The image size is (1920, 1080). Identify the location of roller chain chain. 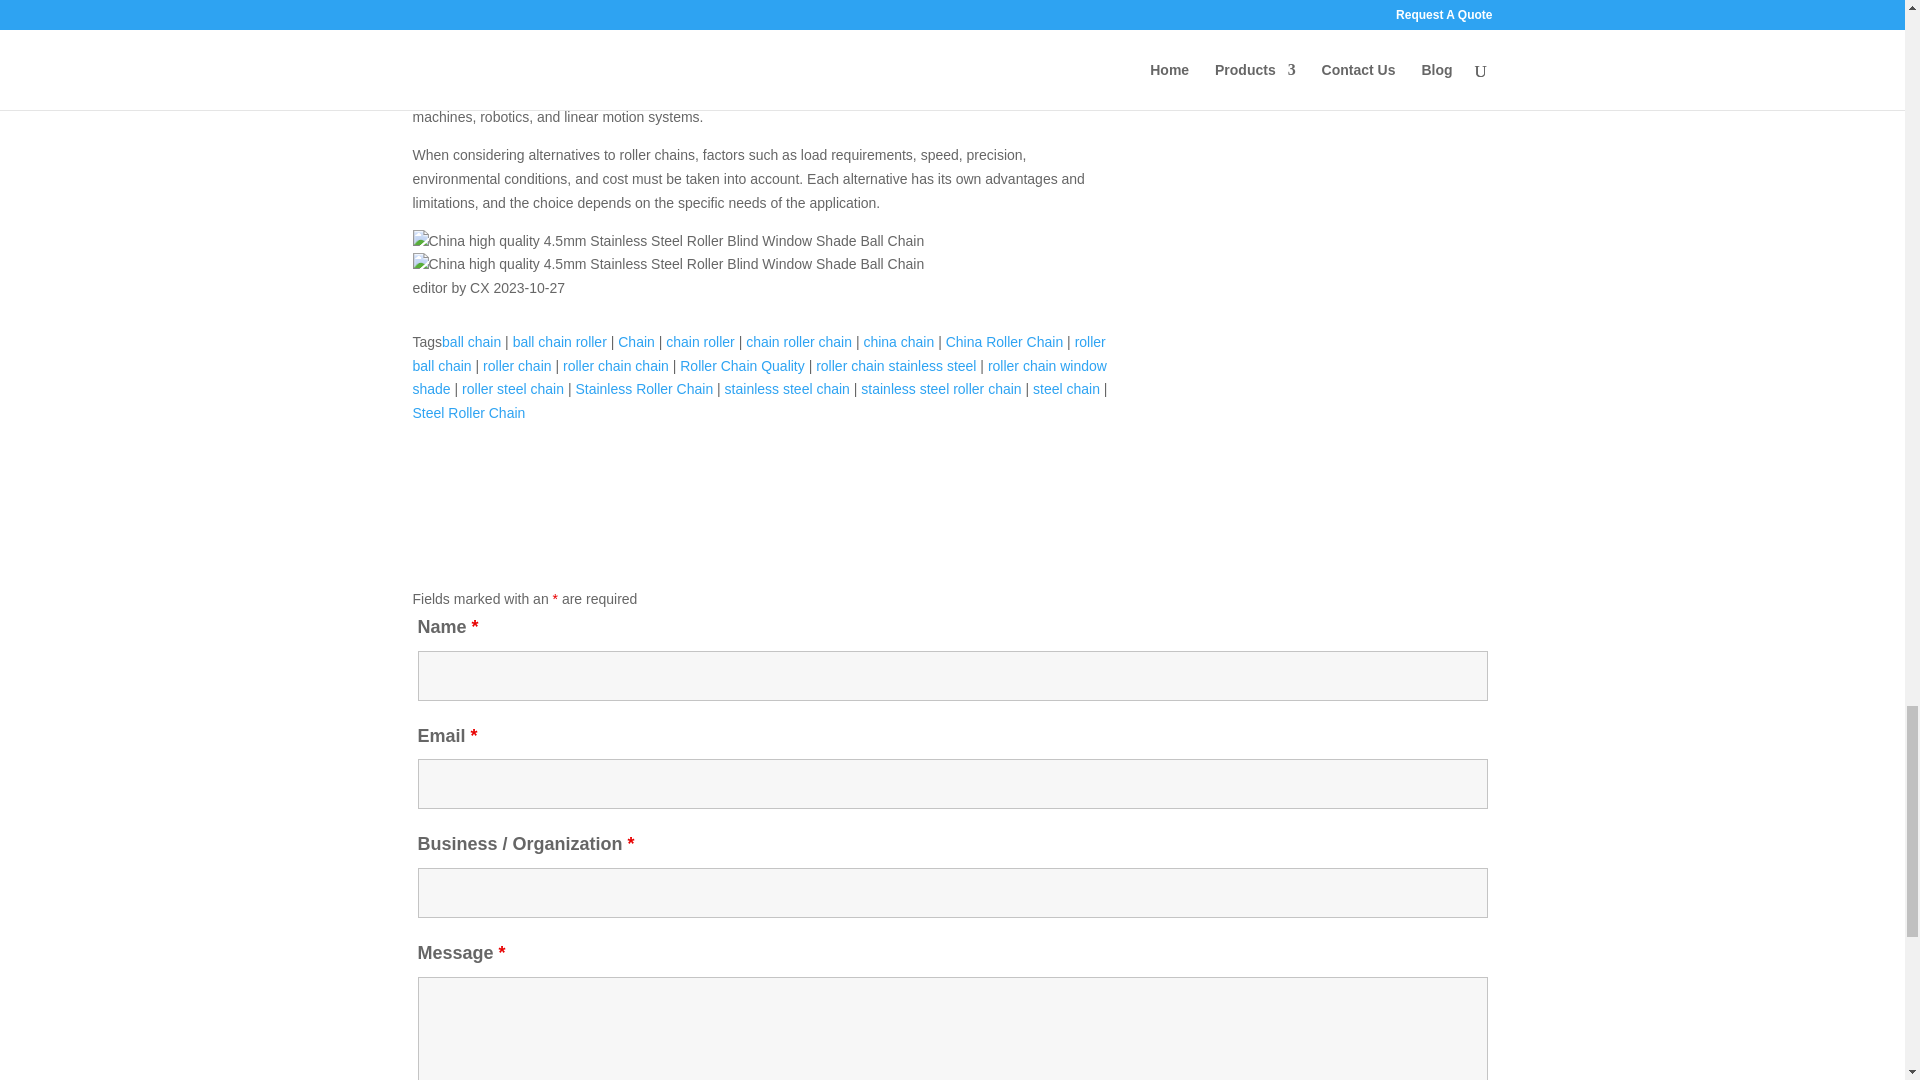
(615, 365).